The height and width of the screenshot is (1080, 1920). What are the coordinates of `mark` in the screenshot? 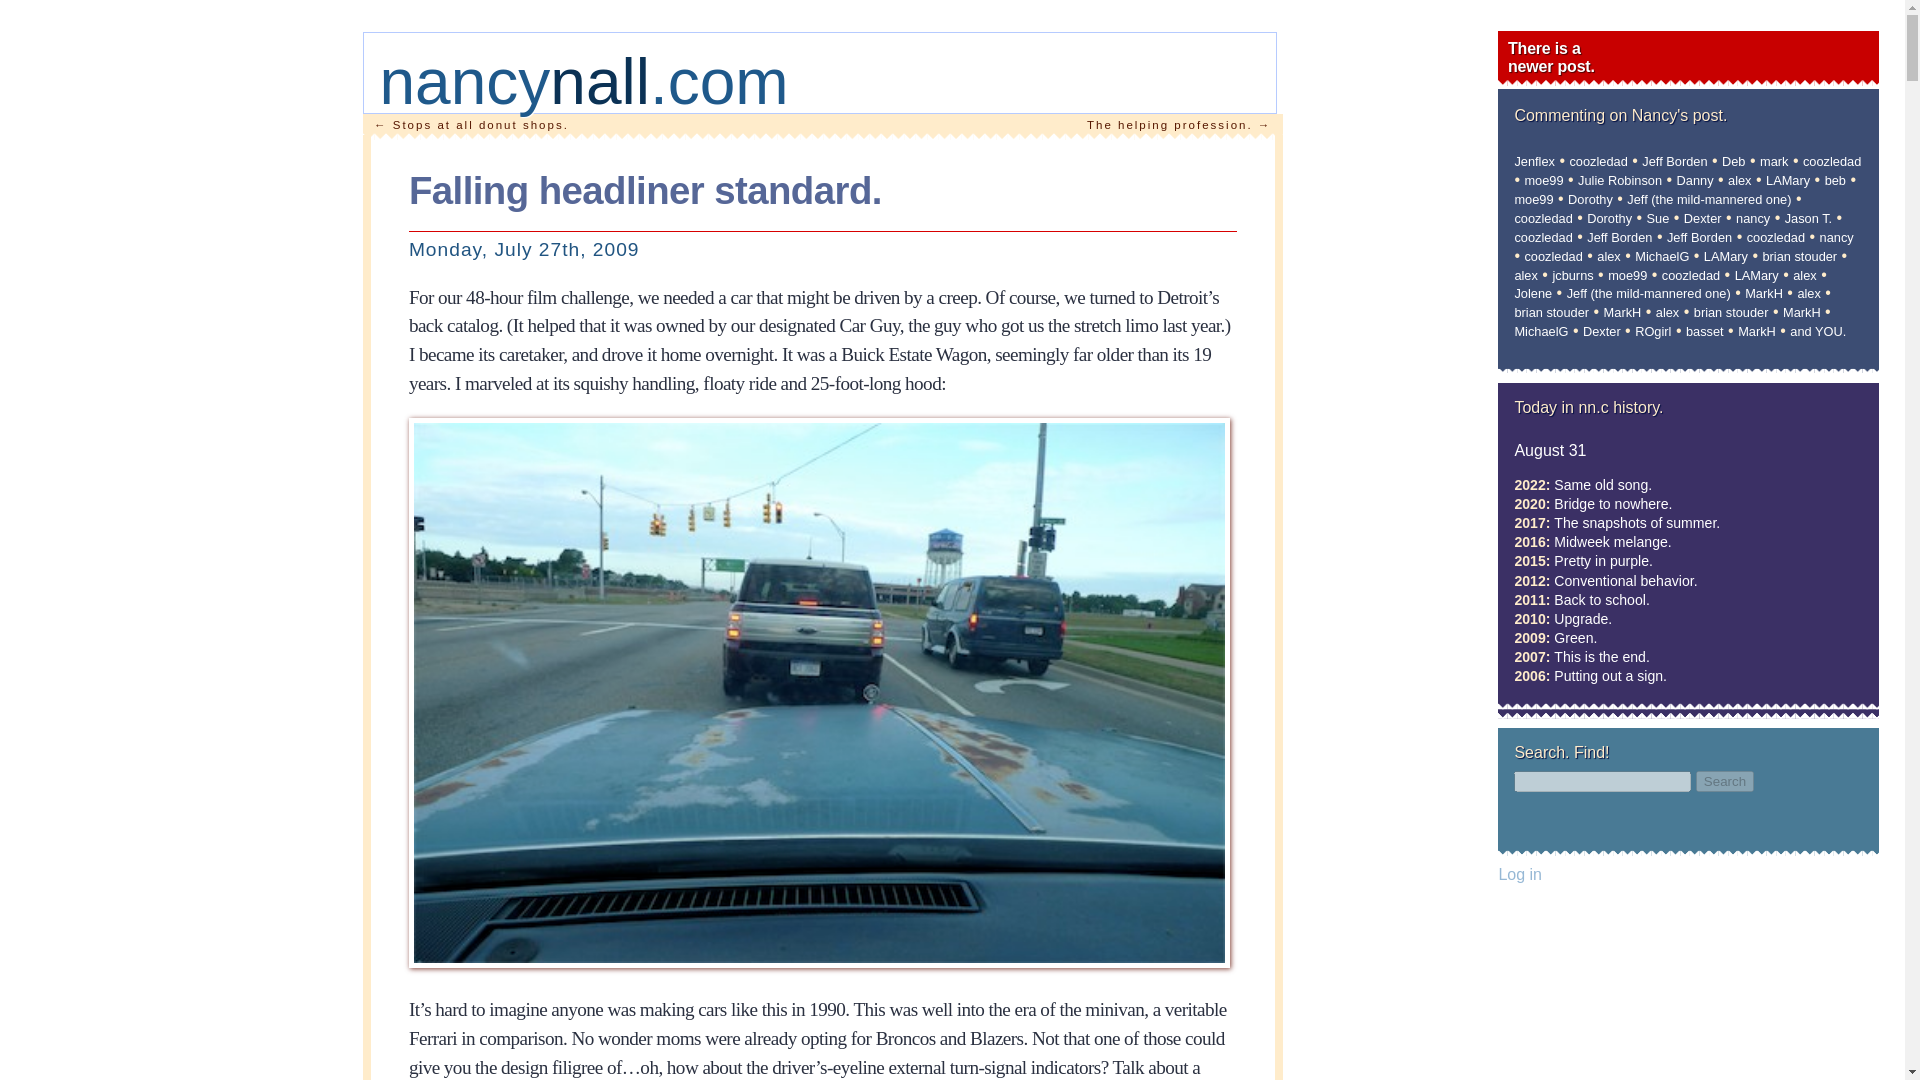 It's located at (1774, 161).